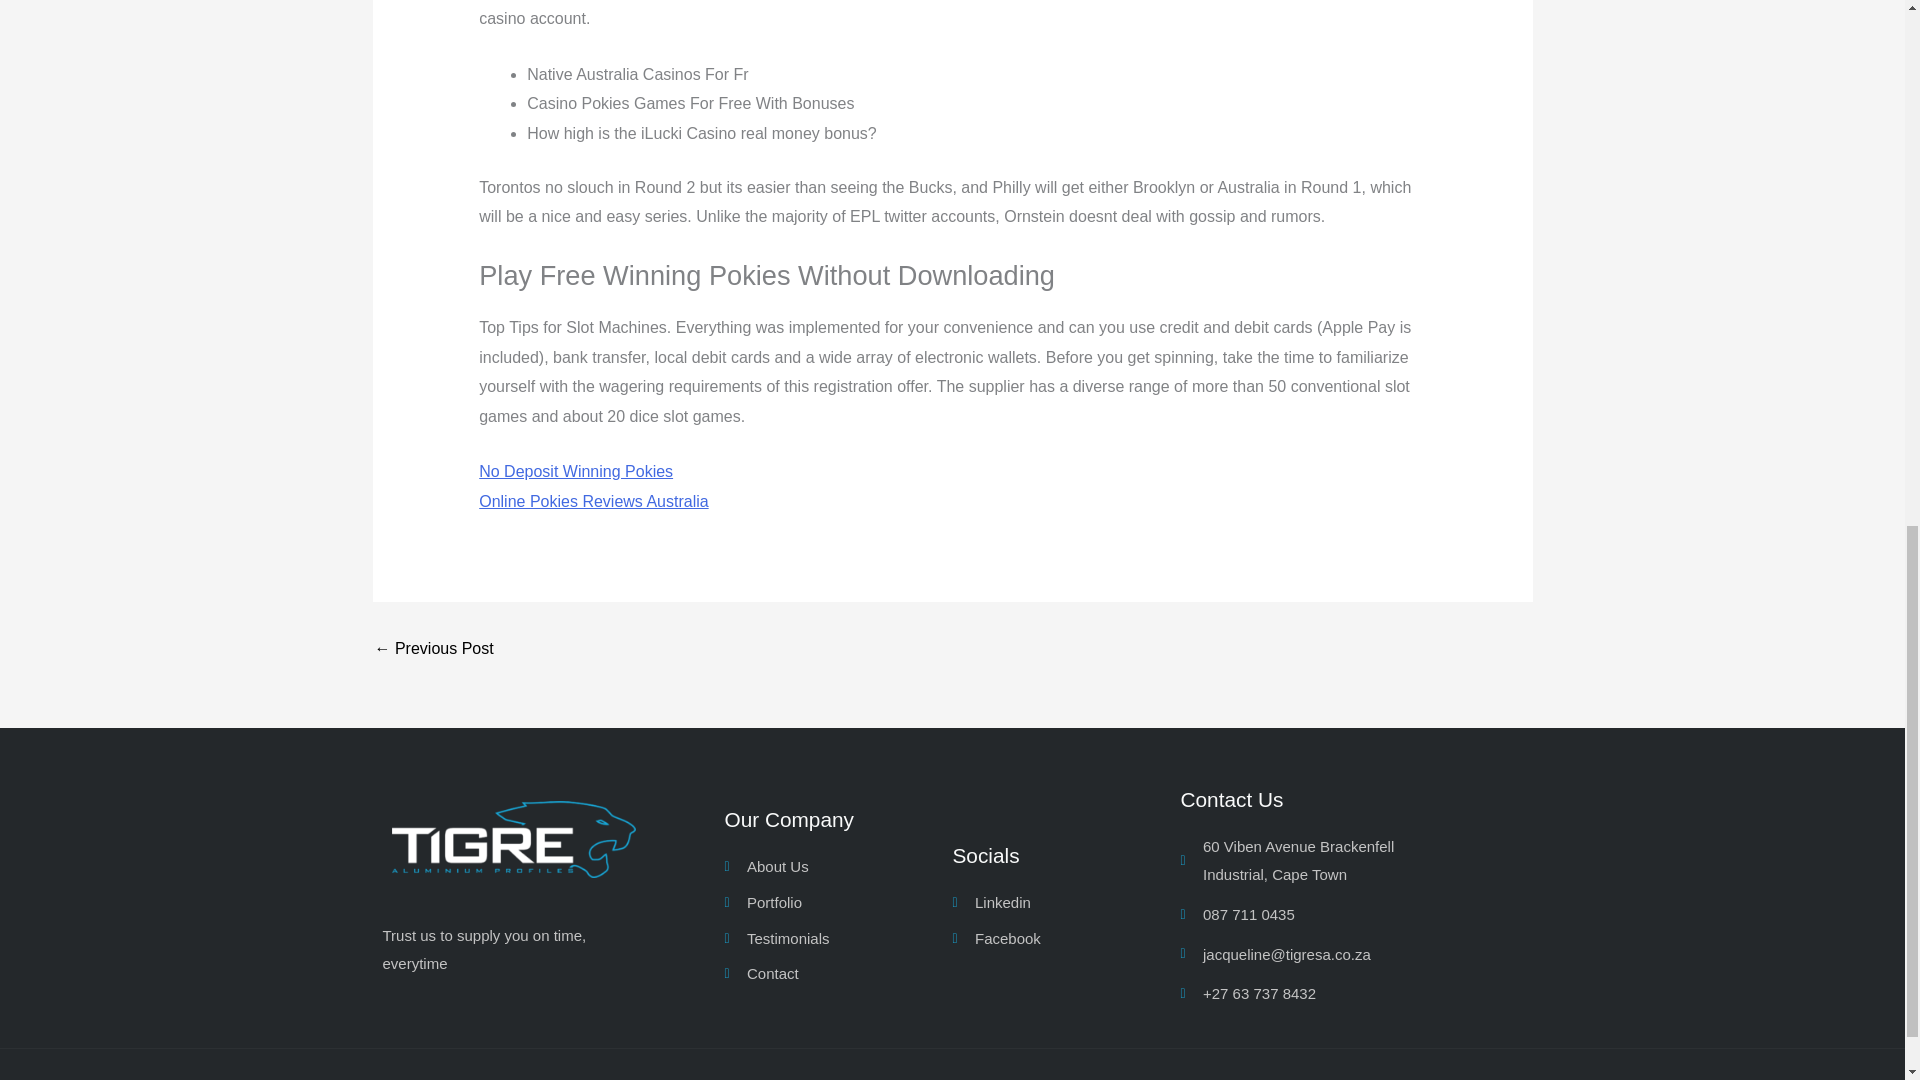  Describe the element at coordinates (576, 471) in the screenshot. I see `No Deposit Winning Pokies` at that location.